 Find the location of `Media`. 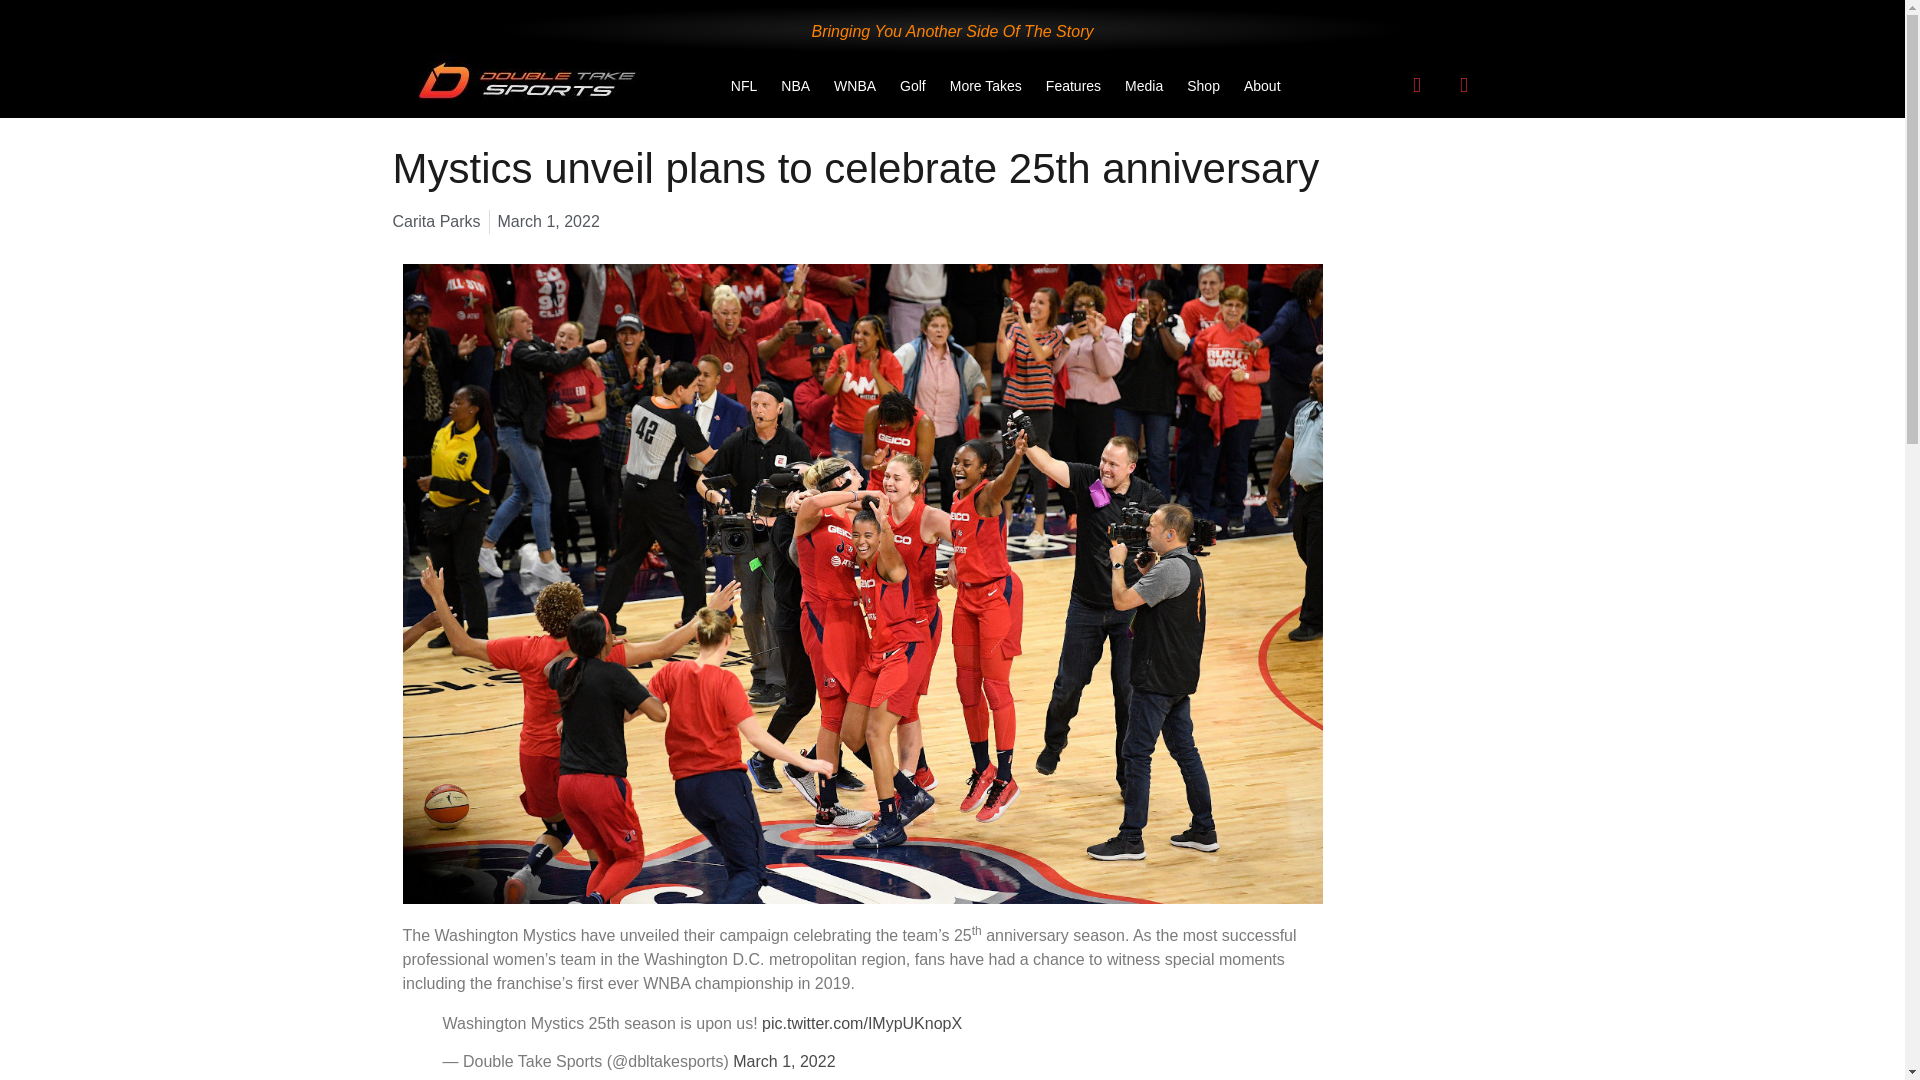

Media is located at coordinates (1144, 86).